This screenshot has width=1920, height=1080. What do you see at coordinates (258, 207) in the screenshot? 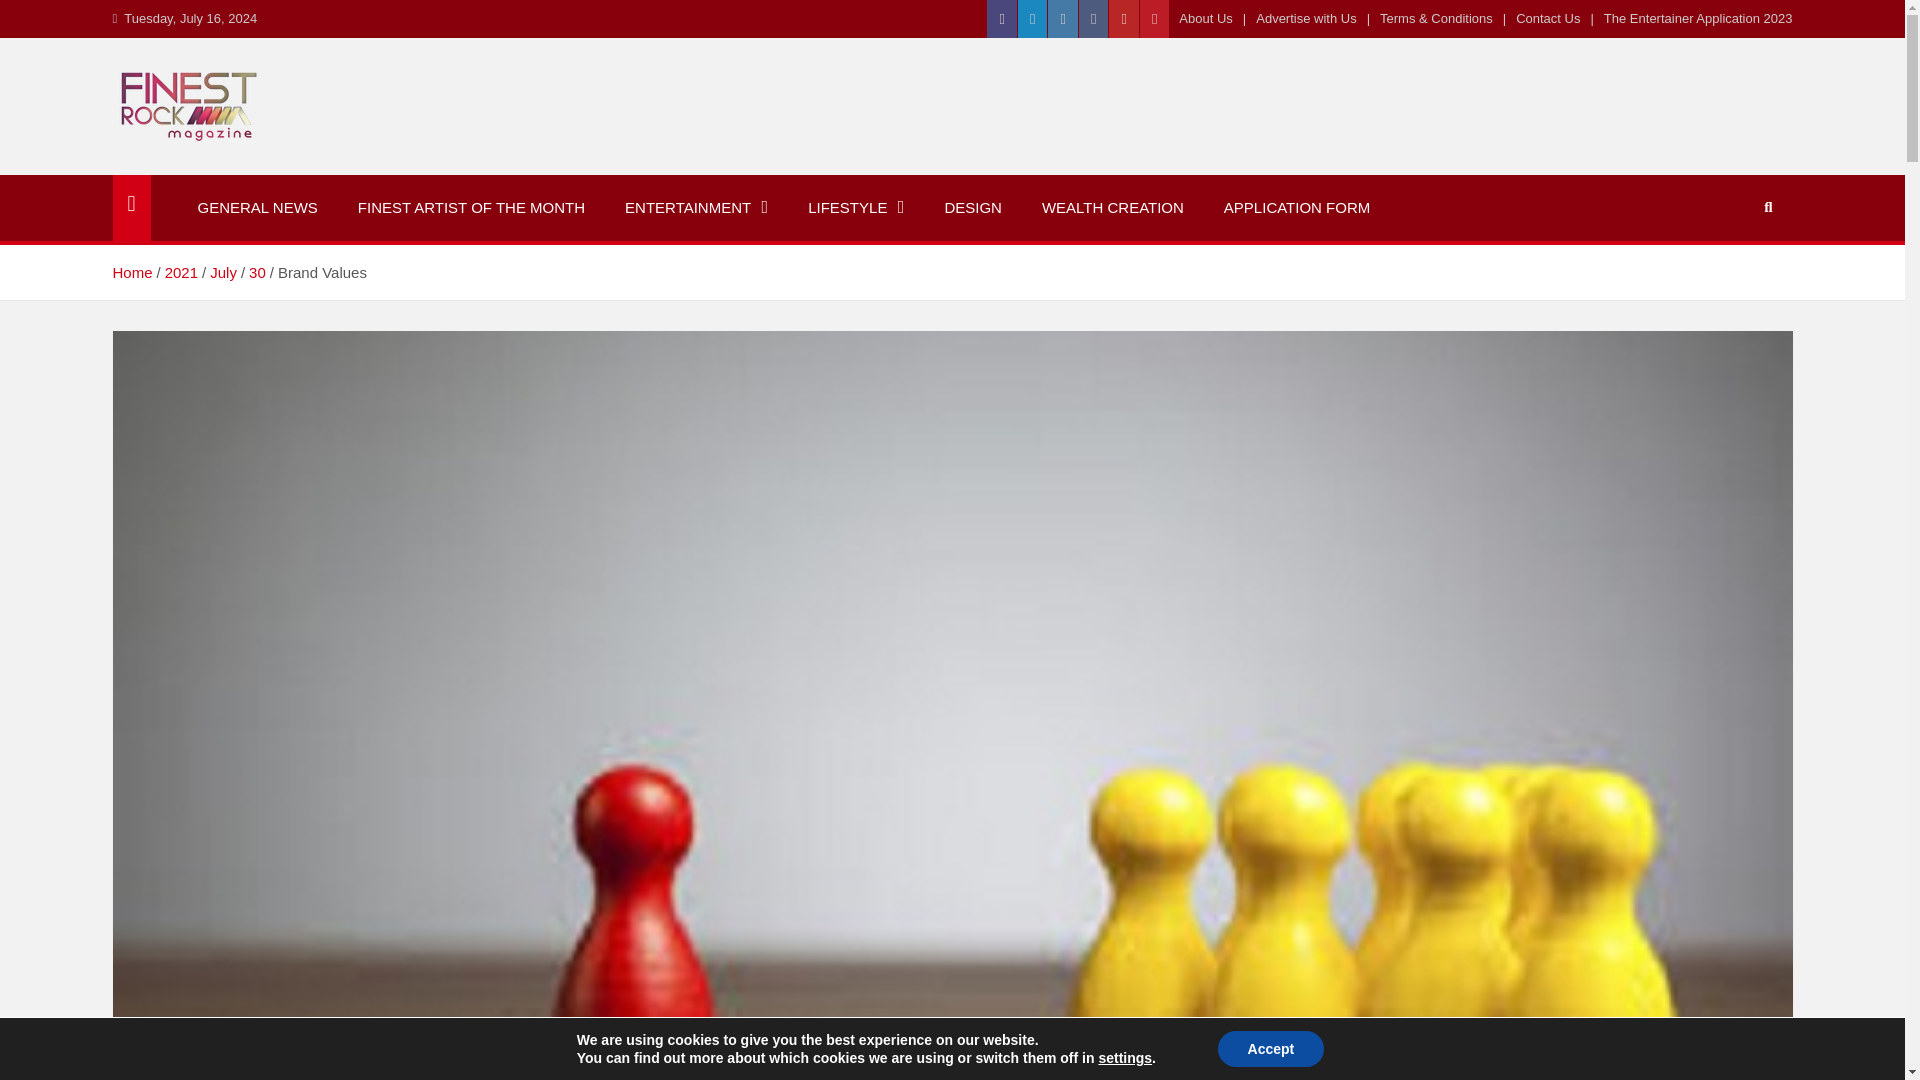
I see `GENERAL NEWS` at bounding box center [258, 207].